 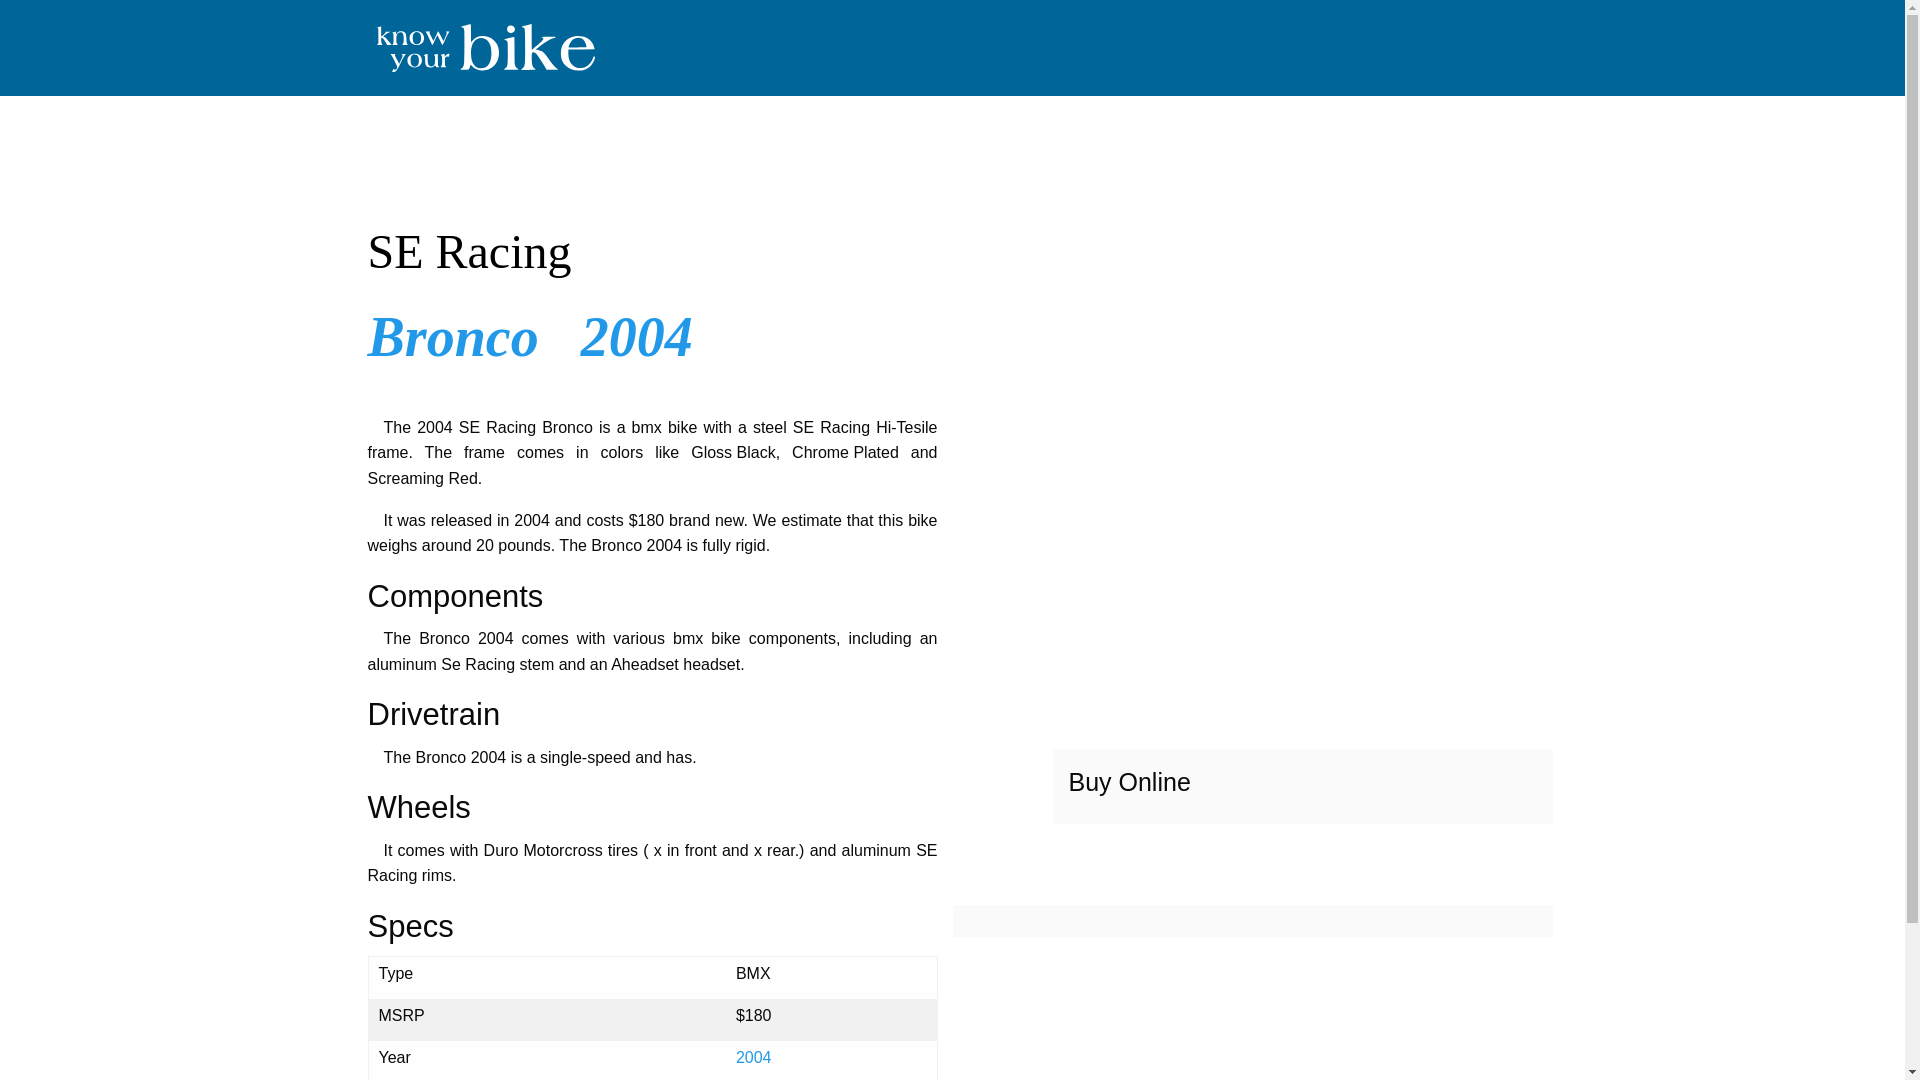 I want to click on 2004, so click(x=753, y=1056).